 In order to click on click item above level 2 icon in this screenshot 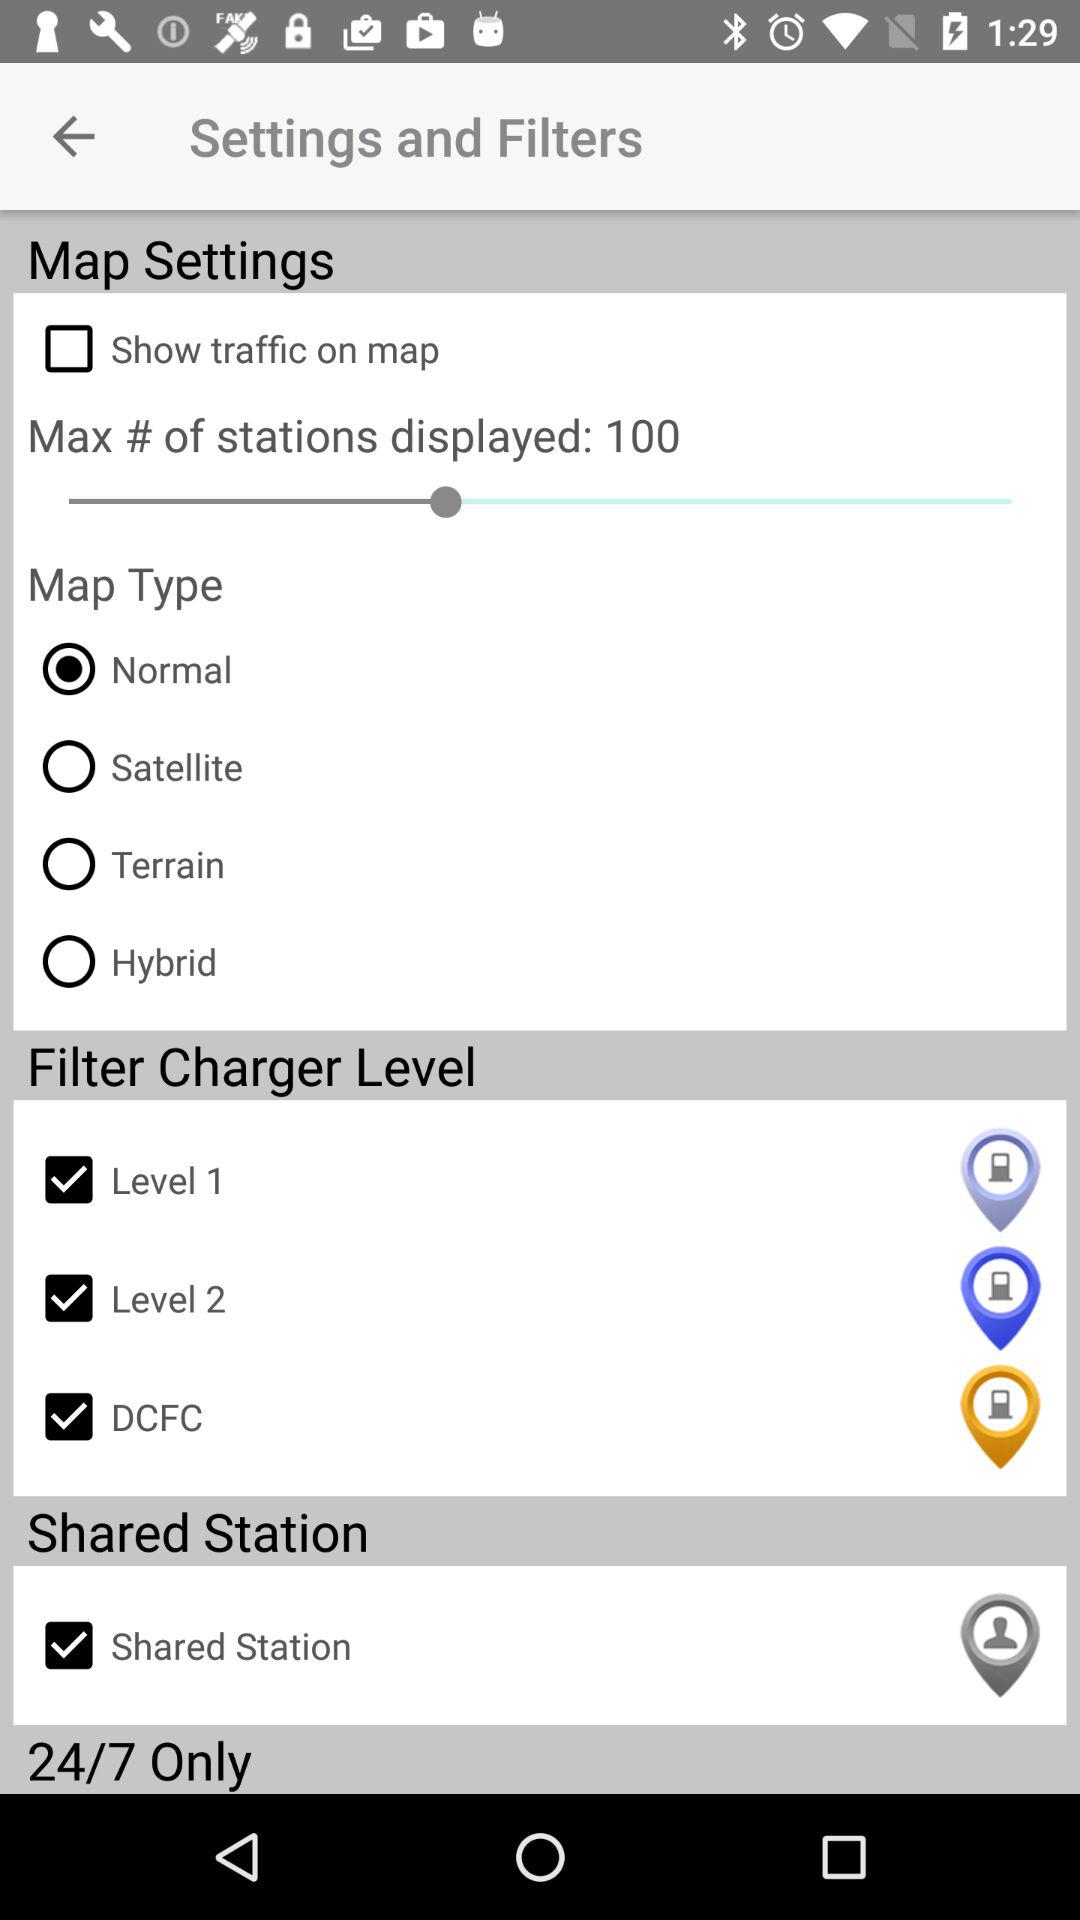, I will do `click(540, 1180)`.